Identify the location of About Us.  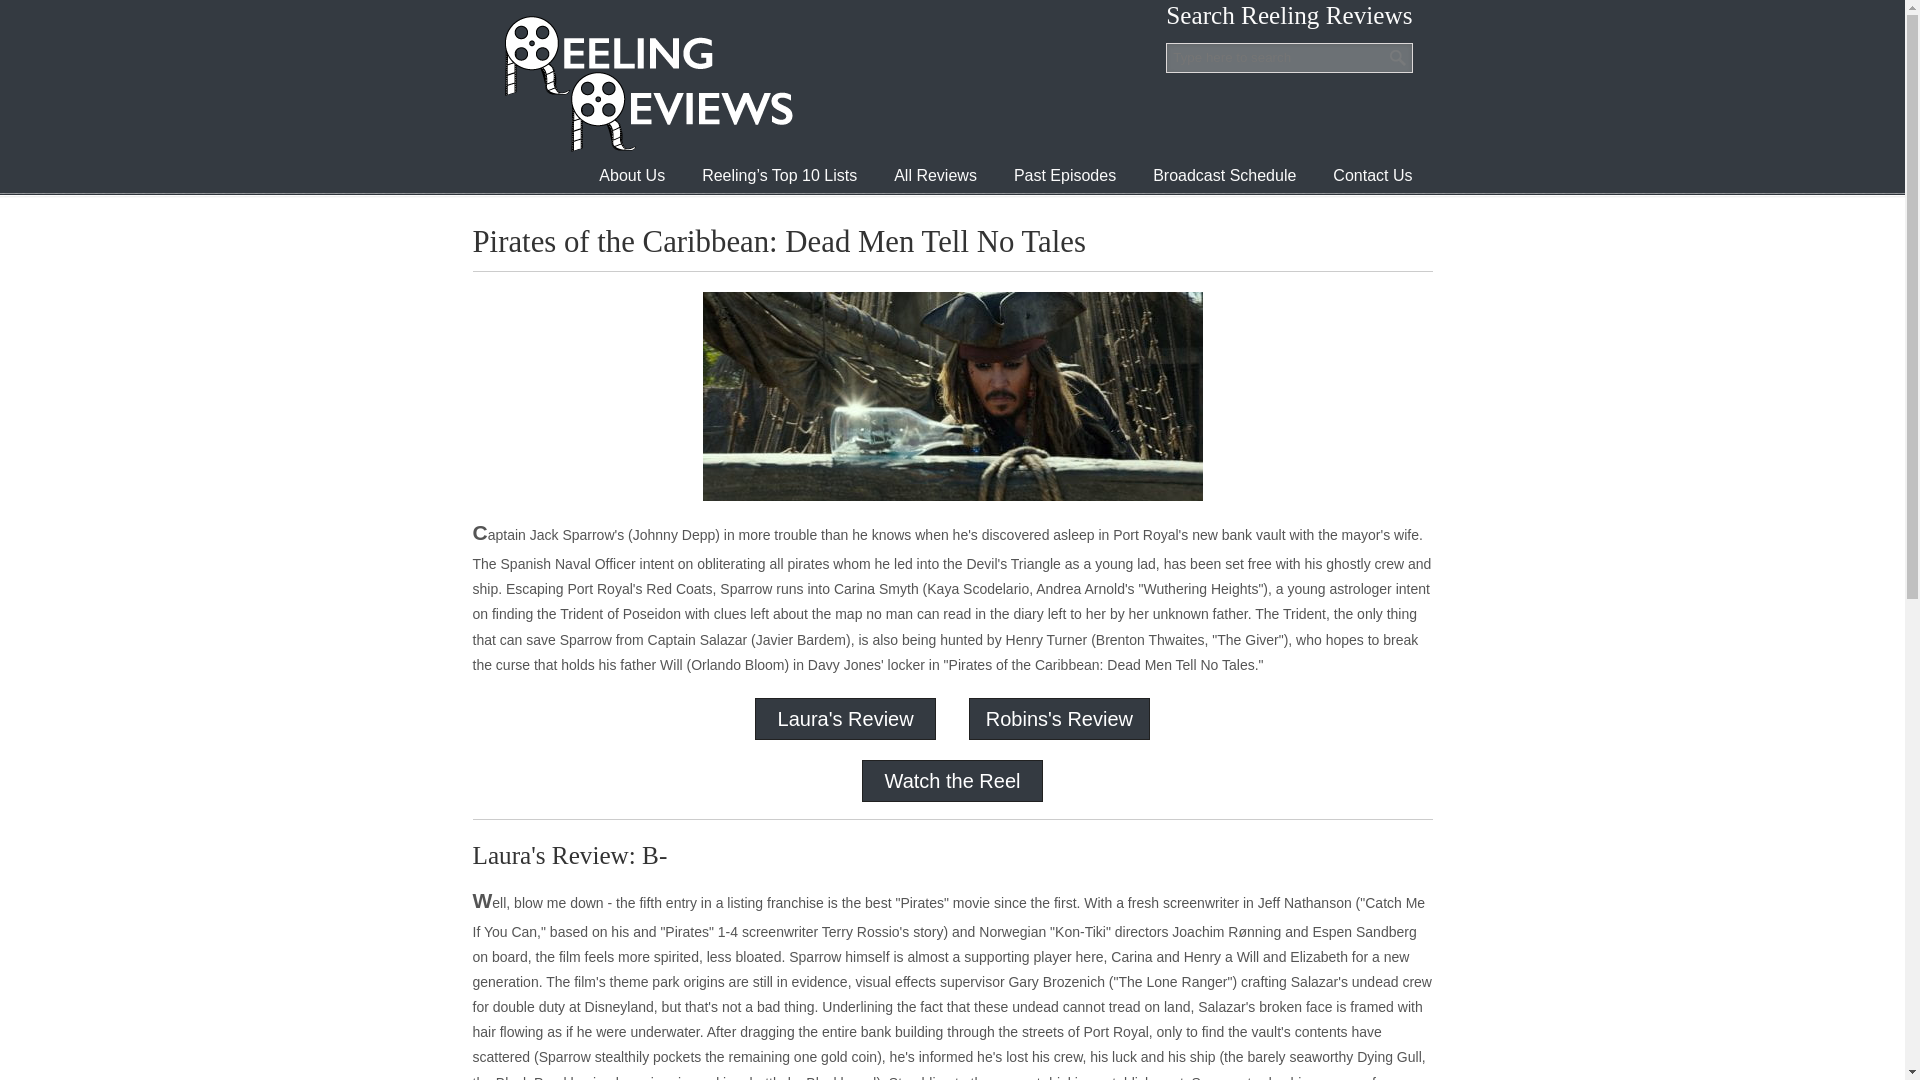
(632, 176).